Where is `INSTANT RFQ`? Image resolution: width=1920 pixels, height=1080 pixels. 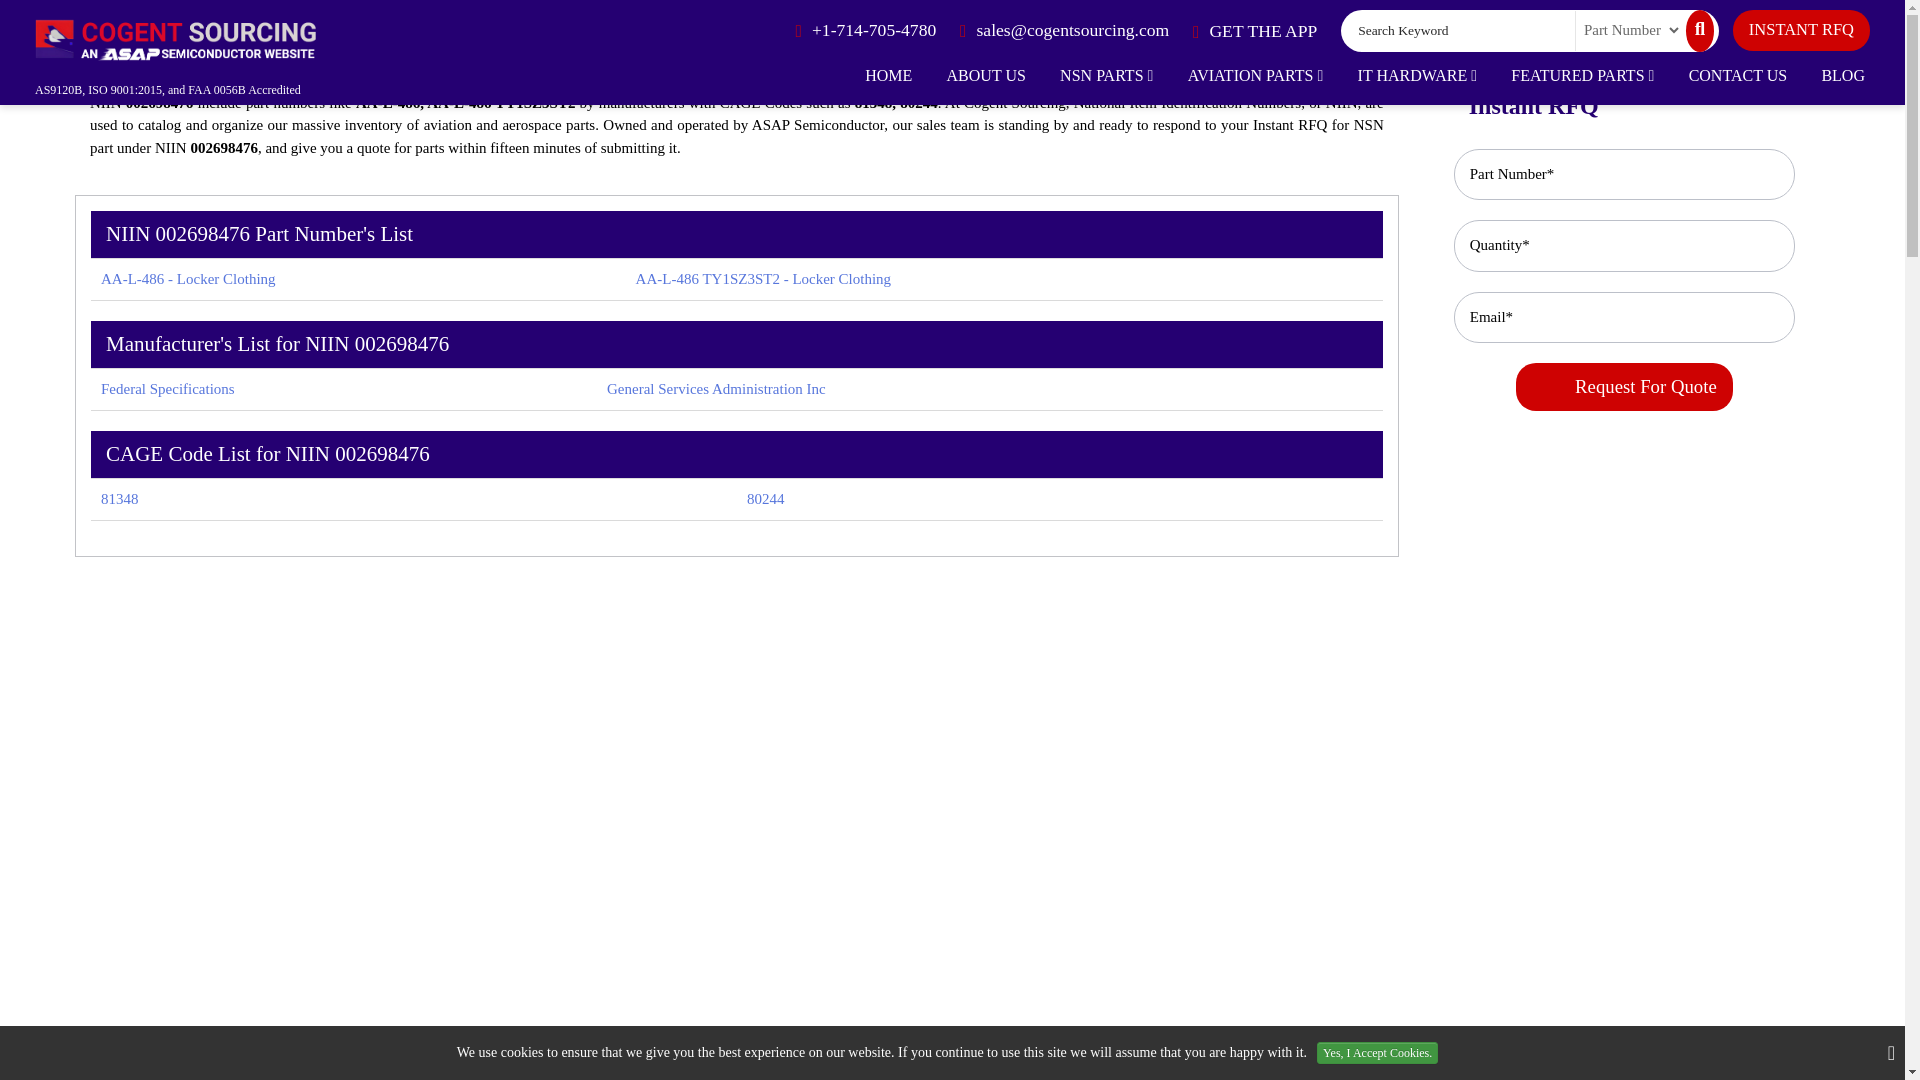 INSTANT RFQ is located at coordinates (1802, 30).